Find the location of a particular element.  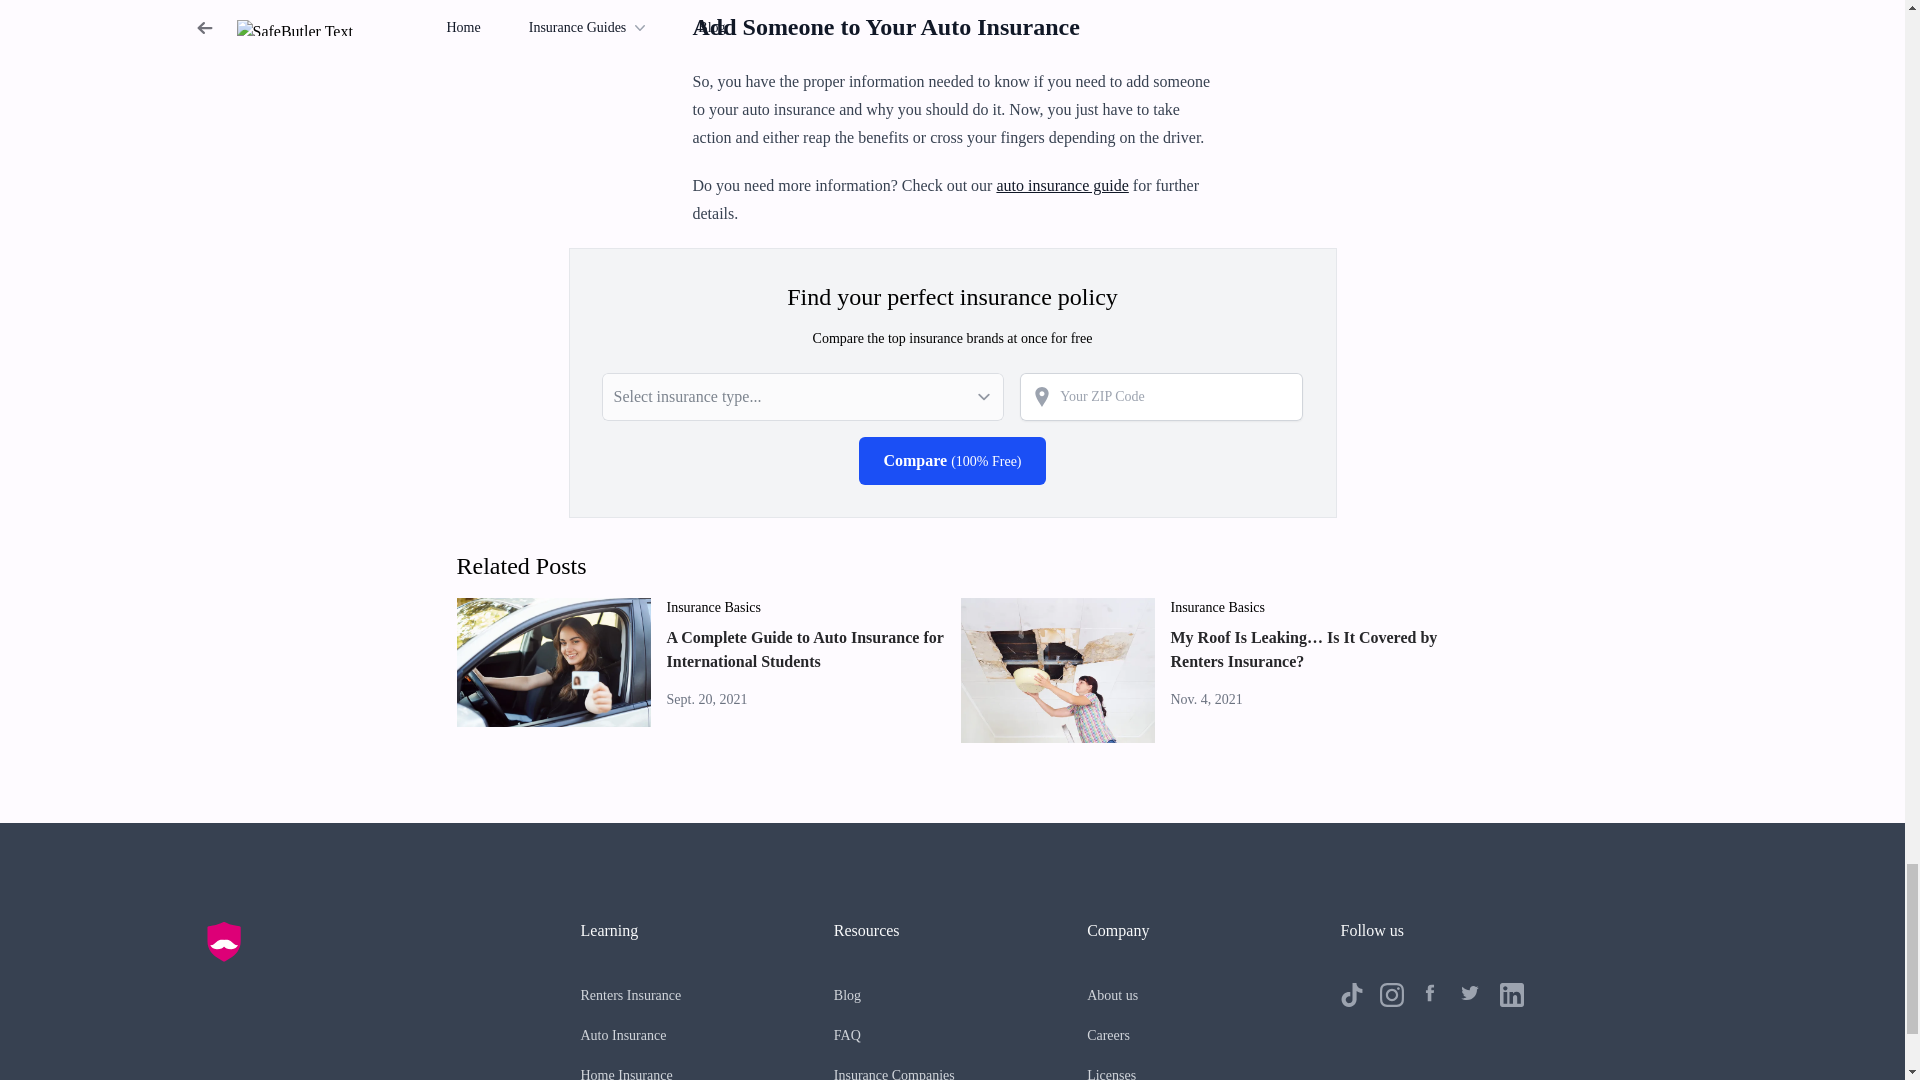

Renters Insurance is located at coordinates (630, 996).